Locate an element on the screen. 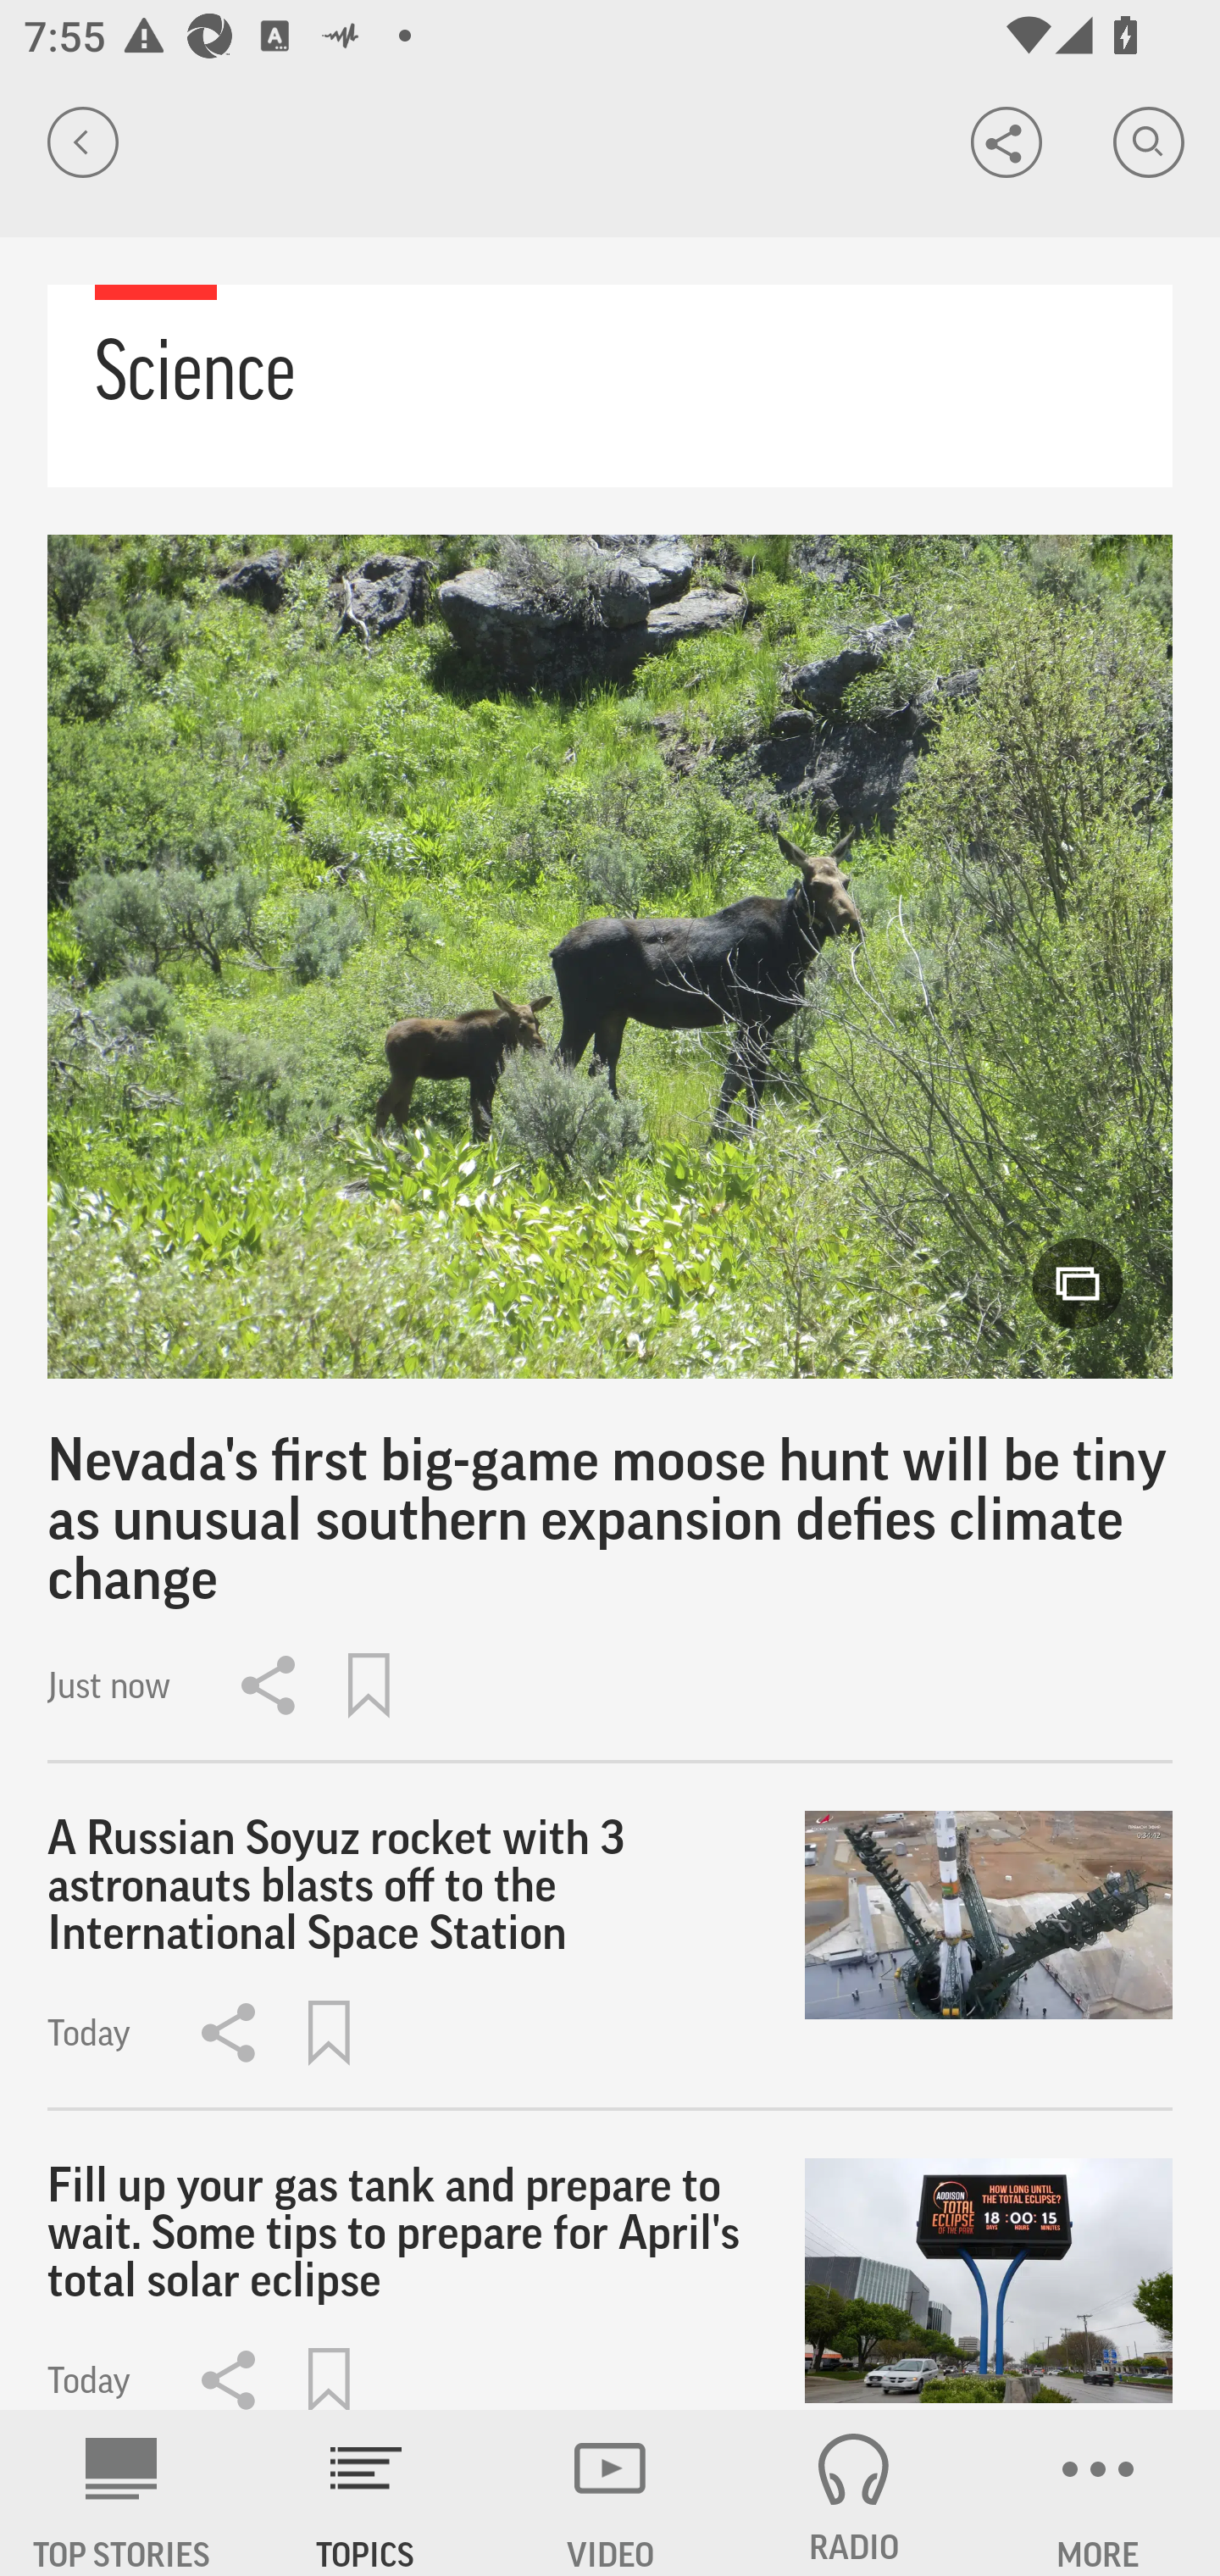  AP News TOP STORIES is located at coordinates (122, 2493).